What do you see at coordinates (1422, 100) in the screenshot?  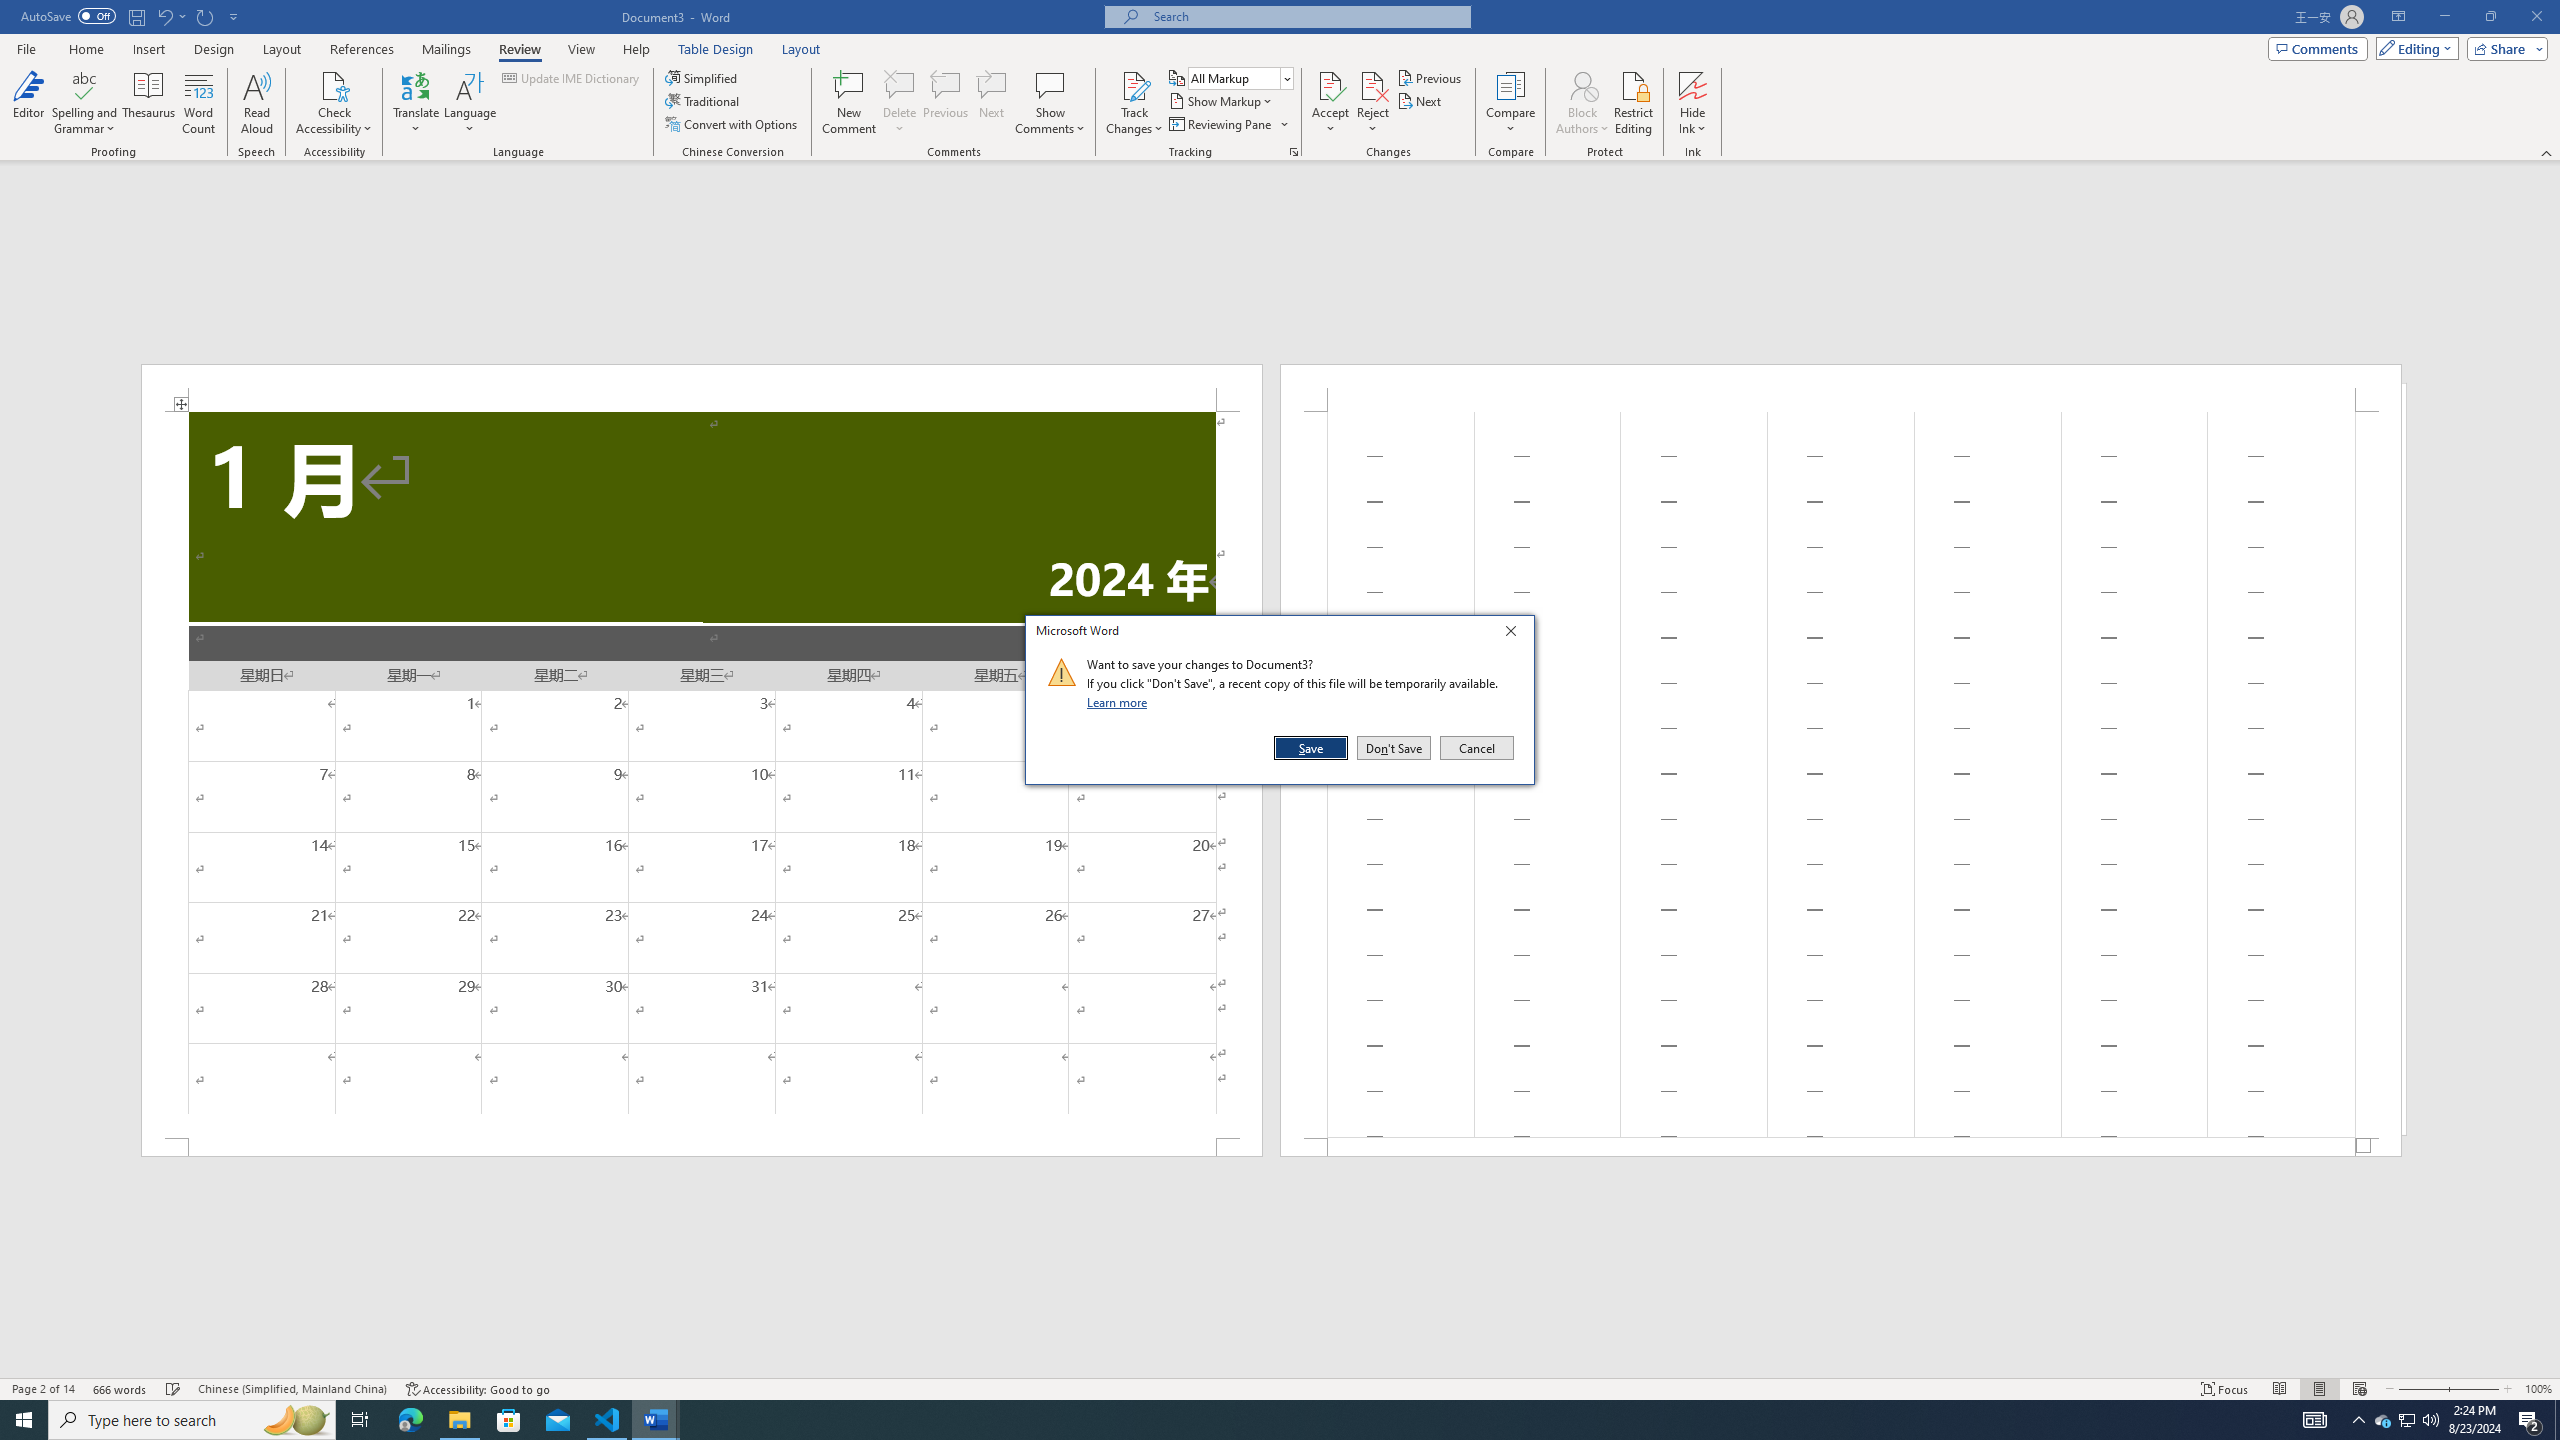 I see `Next` at bounding box center [1422, 100].